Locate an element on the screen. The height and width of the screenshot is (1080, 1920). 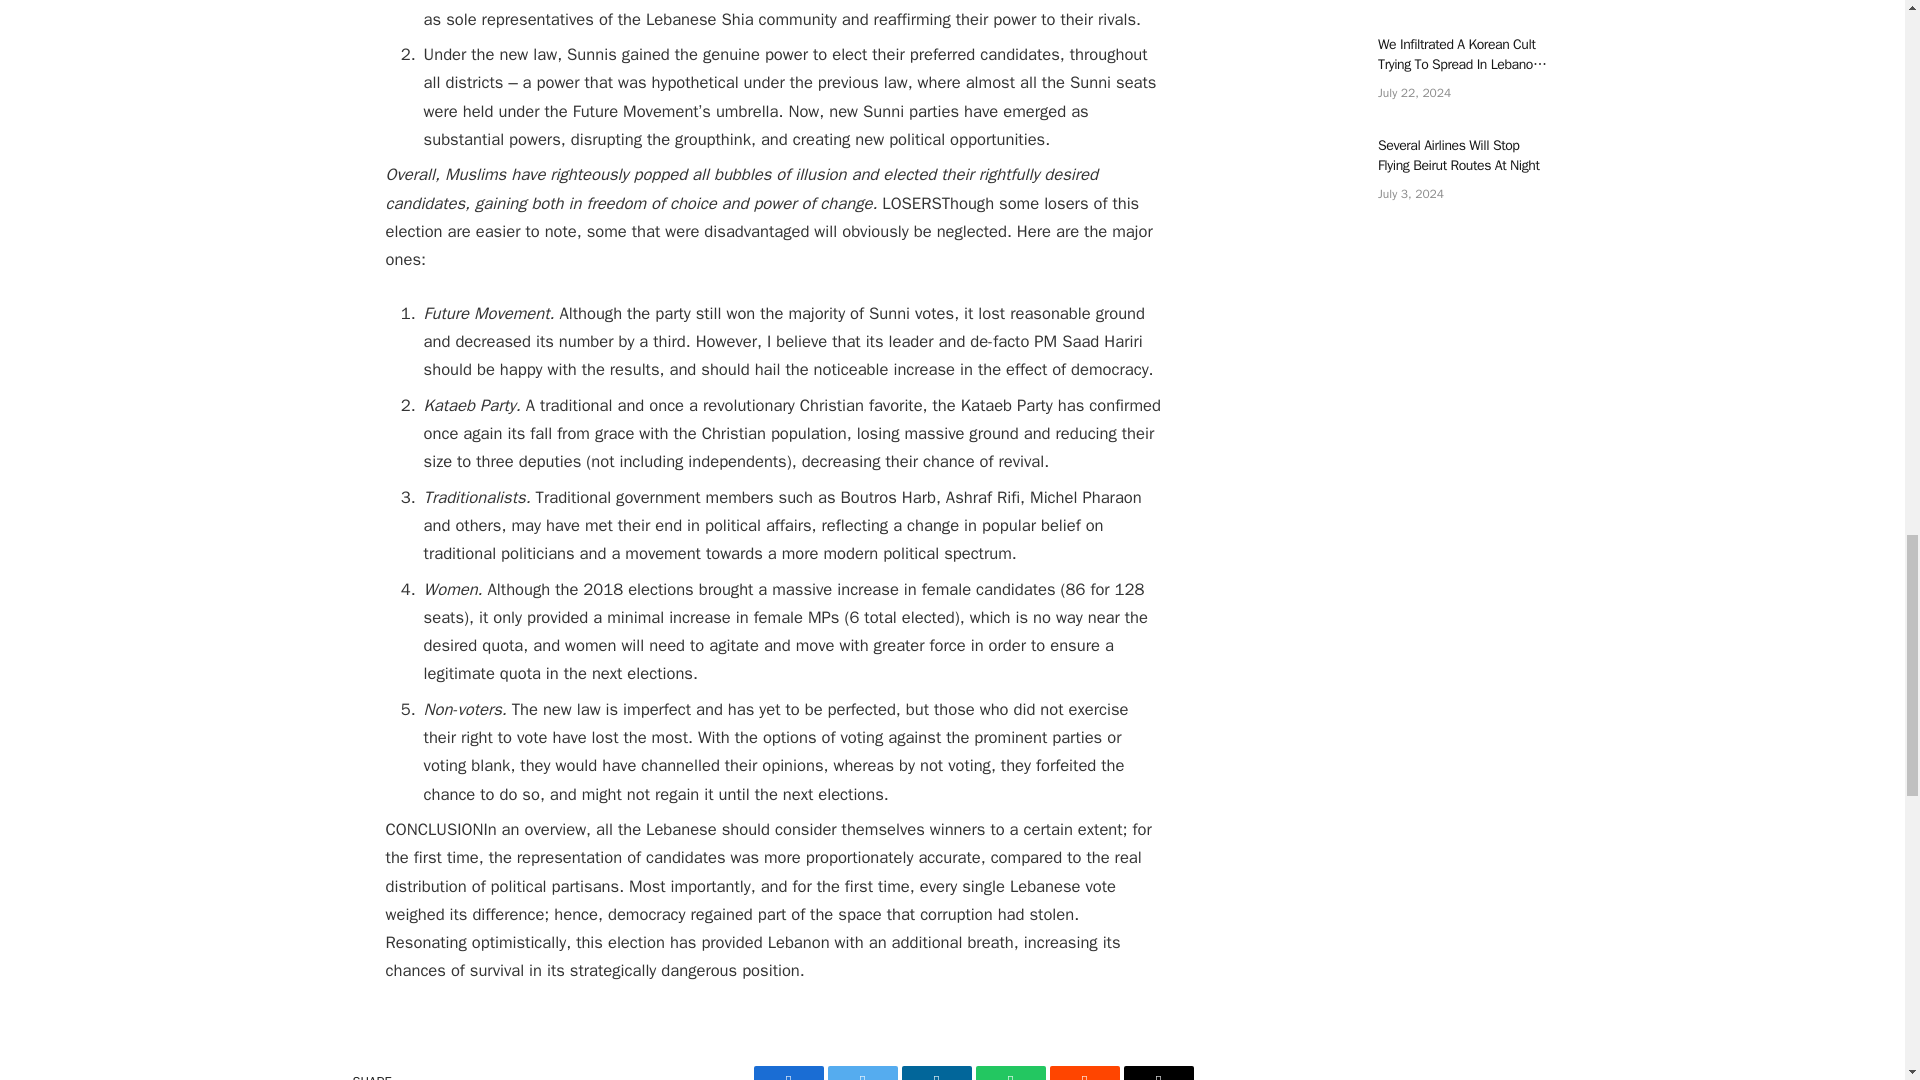
Share on LinkedIn is located at coordinates (936, 1072).